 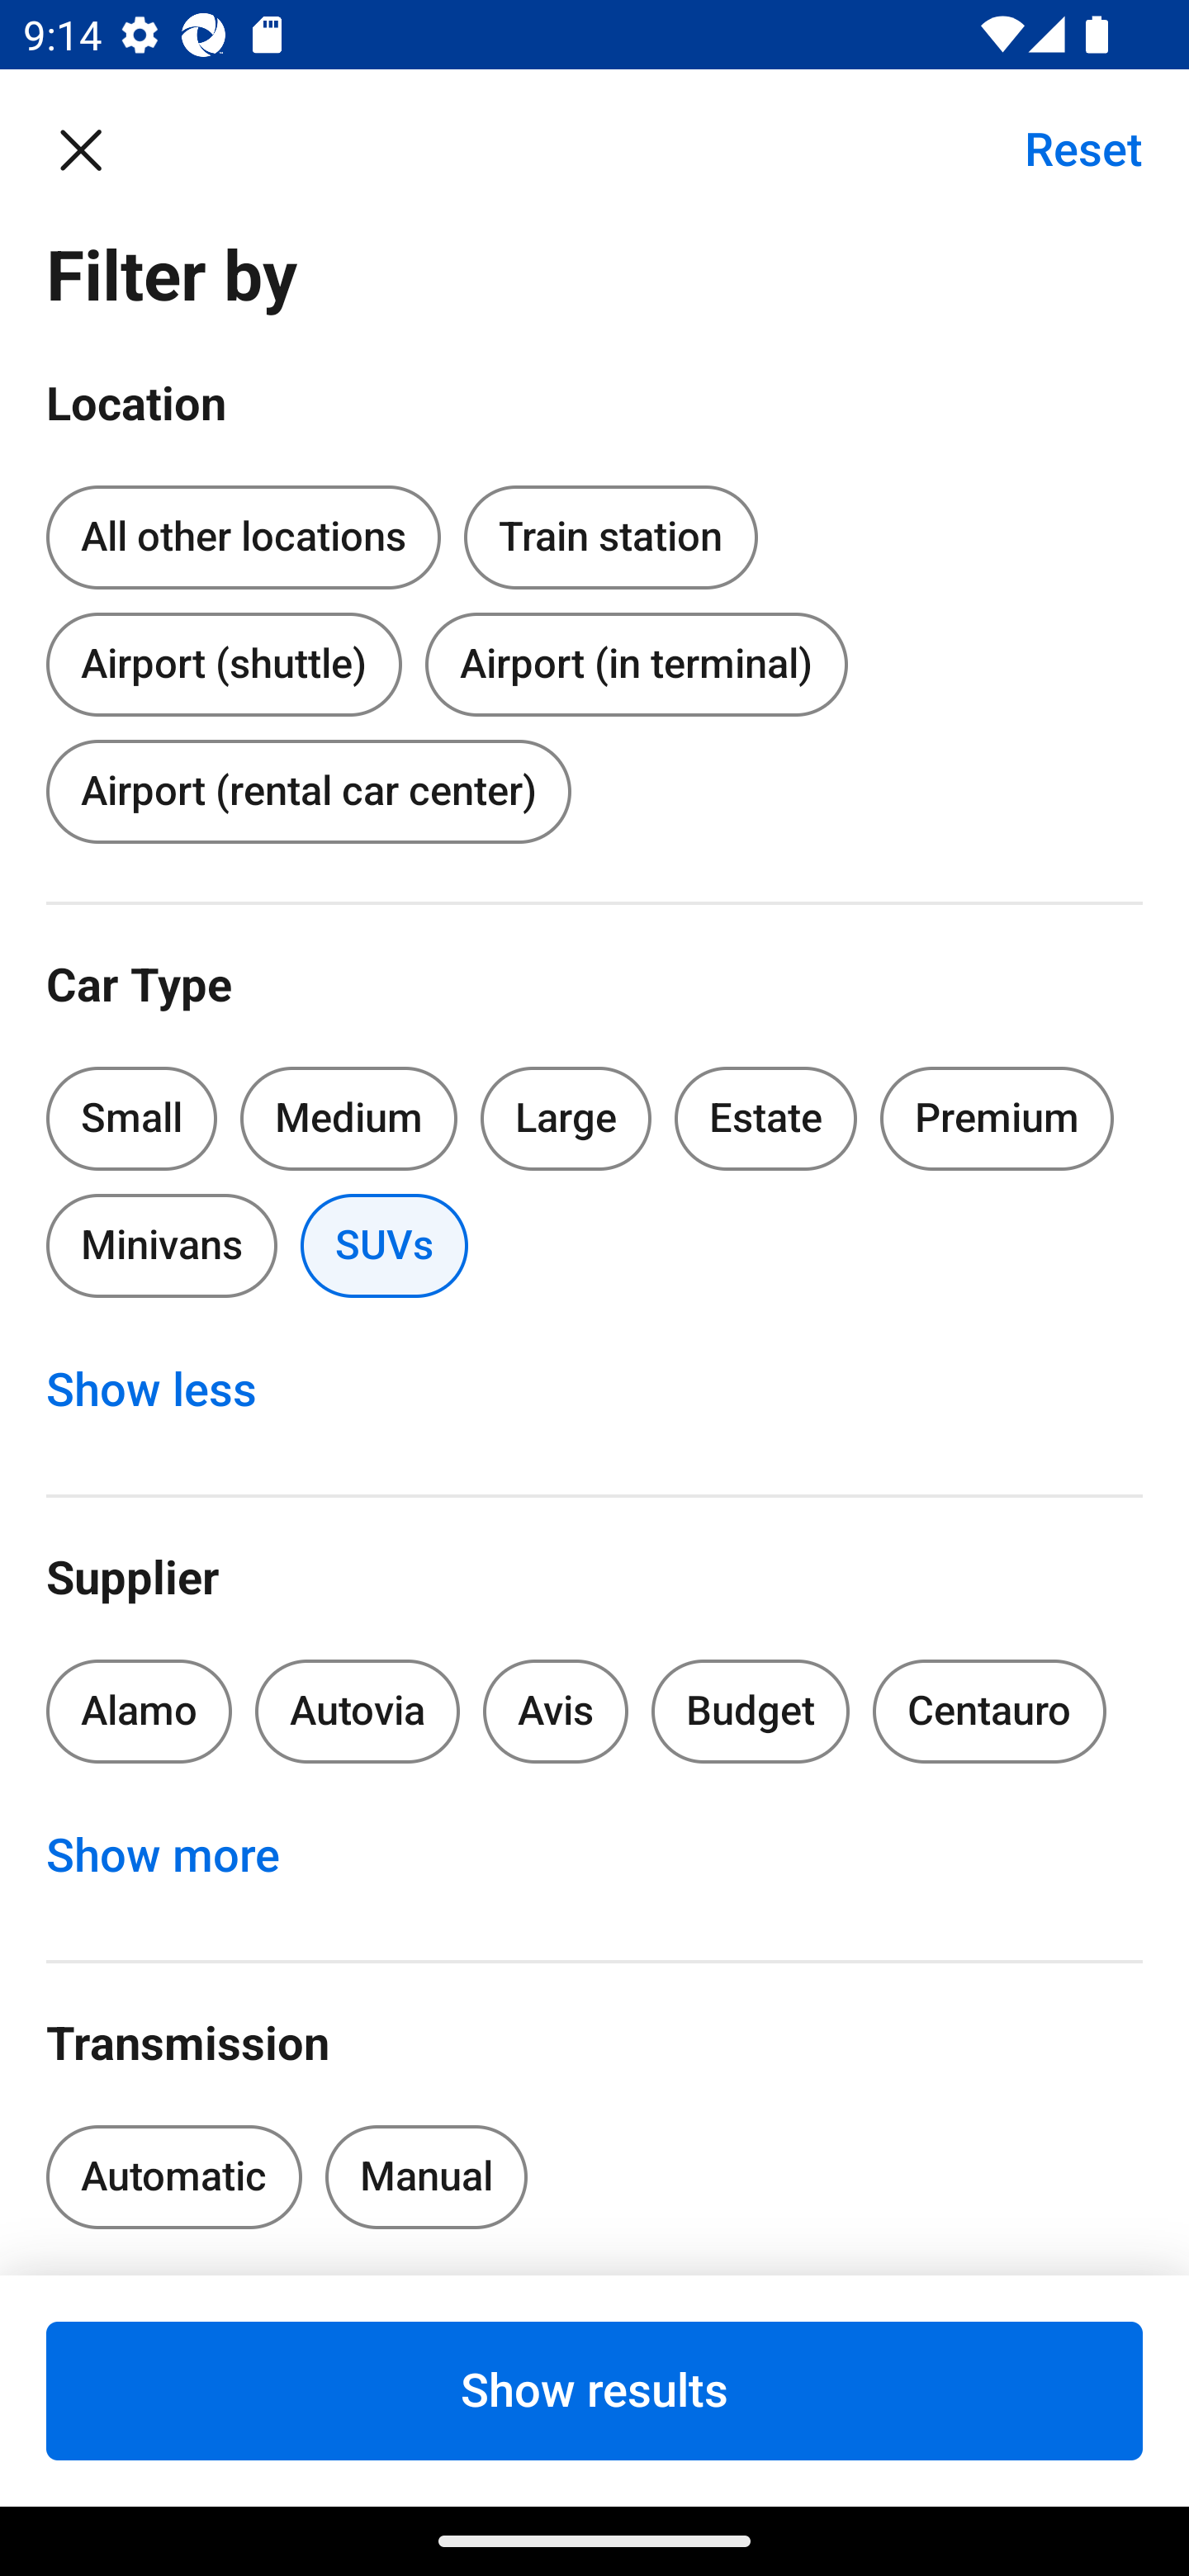 What do you see at coordinates (223, 657) in the screenshot?
I see `Airport (shuttle)` at bounding box center [223, 657].